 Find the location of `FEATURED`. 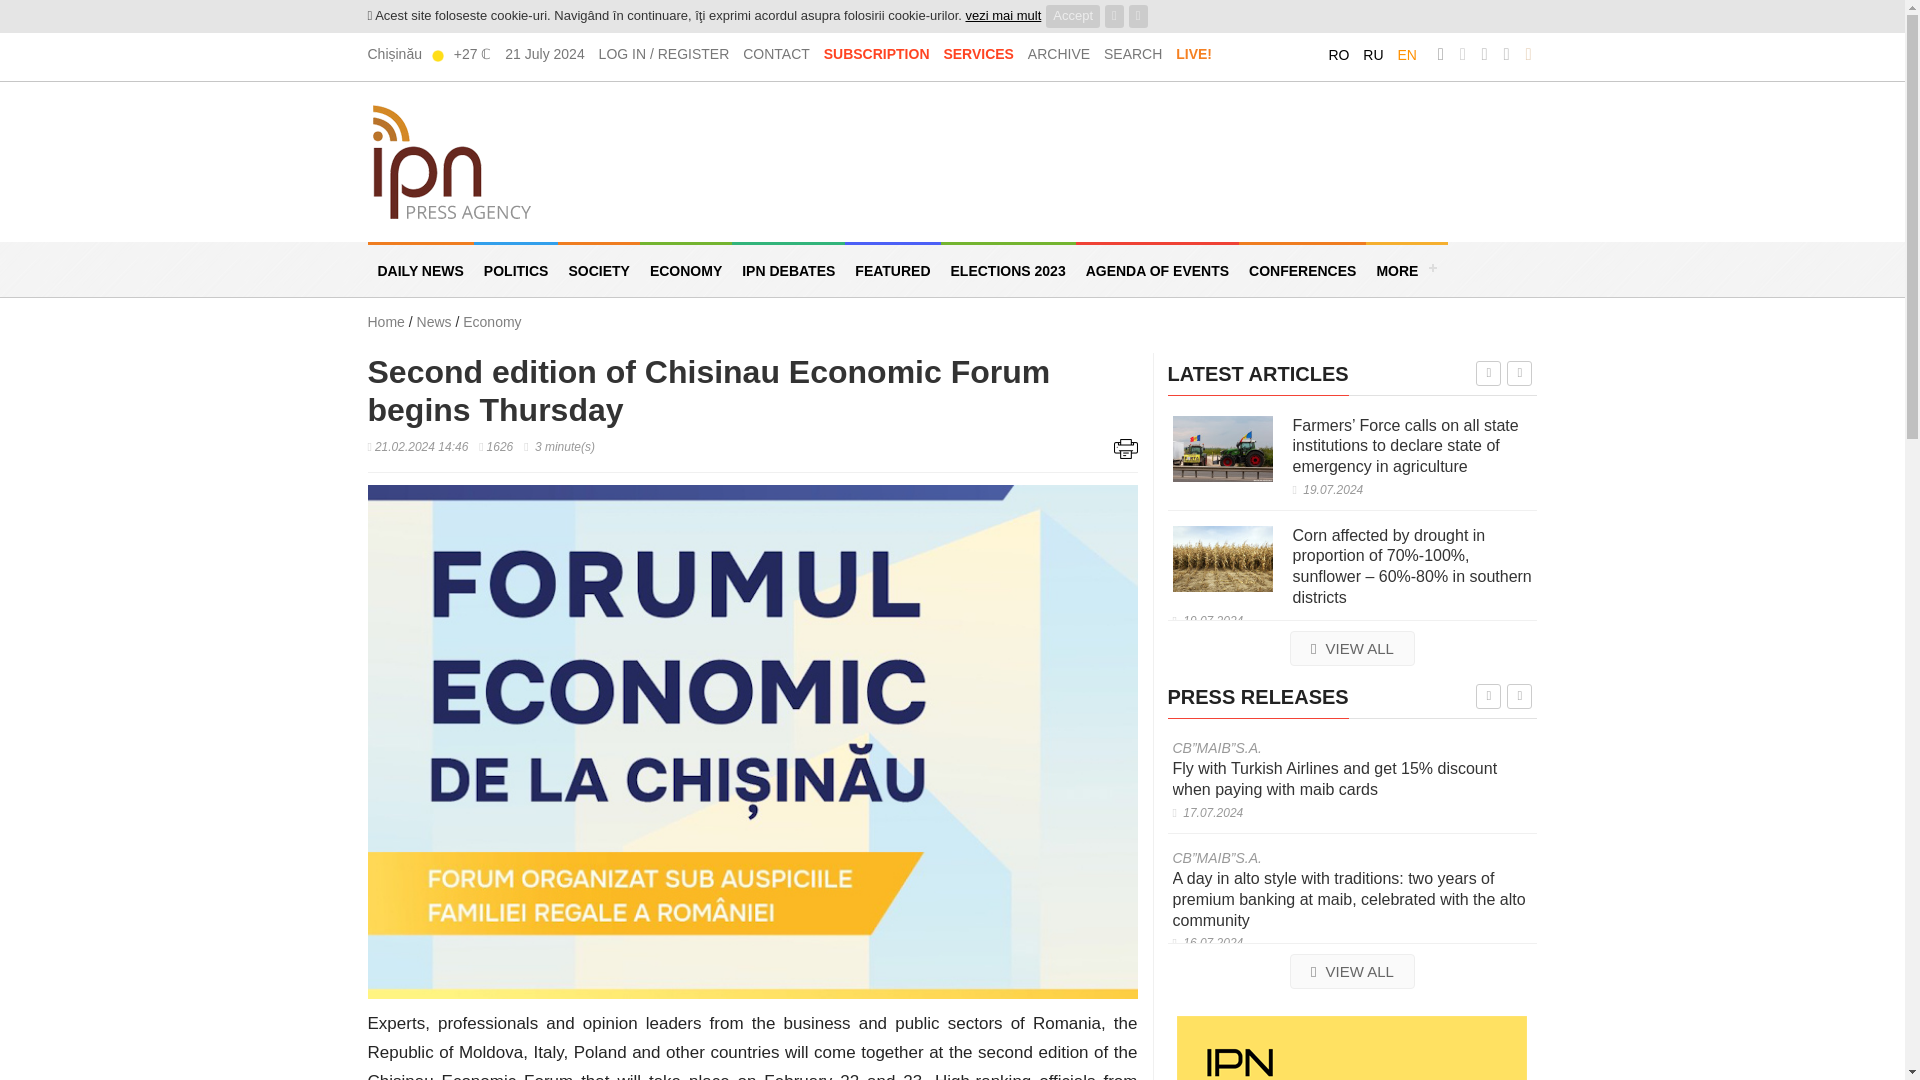

FEATURED is located at coordinates (892, 269).